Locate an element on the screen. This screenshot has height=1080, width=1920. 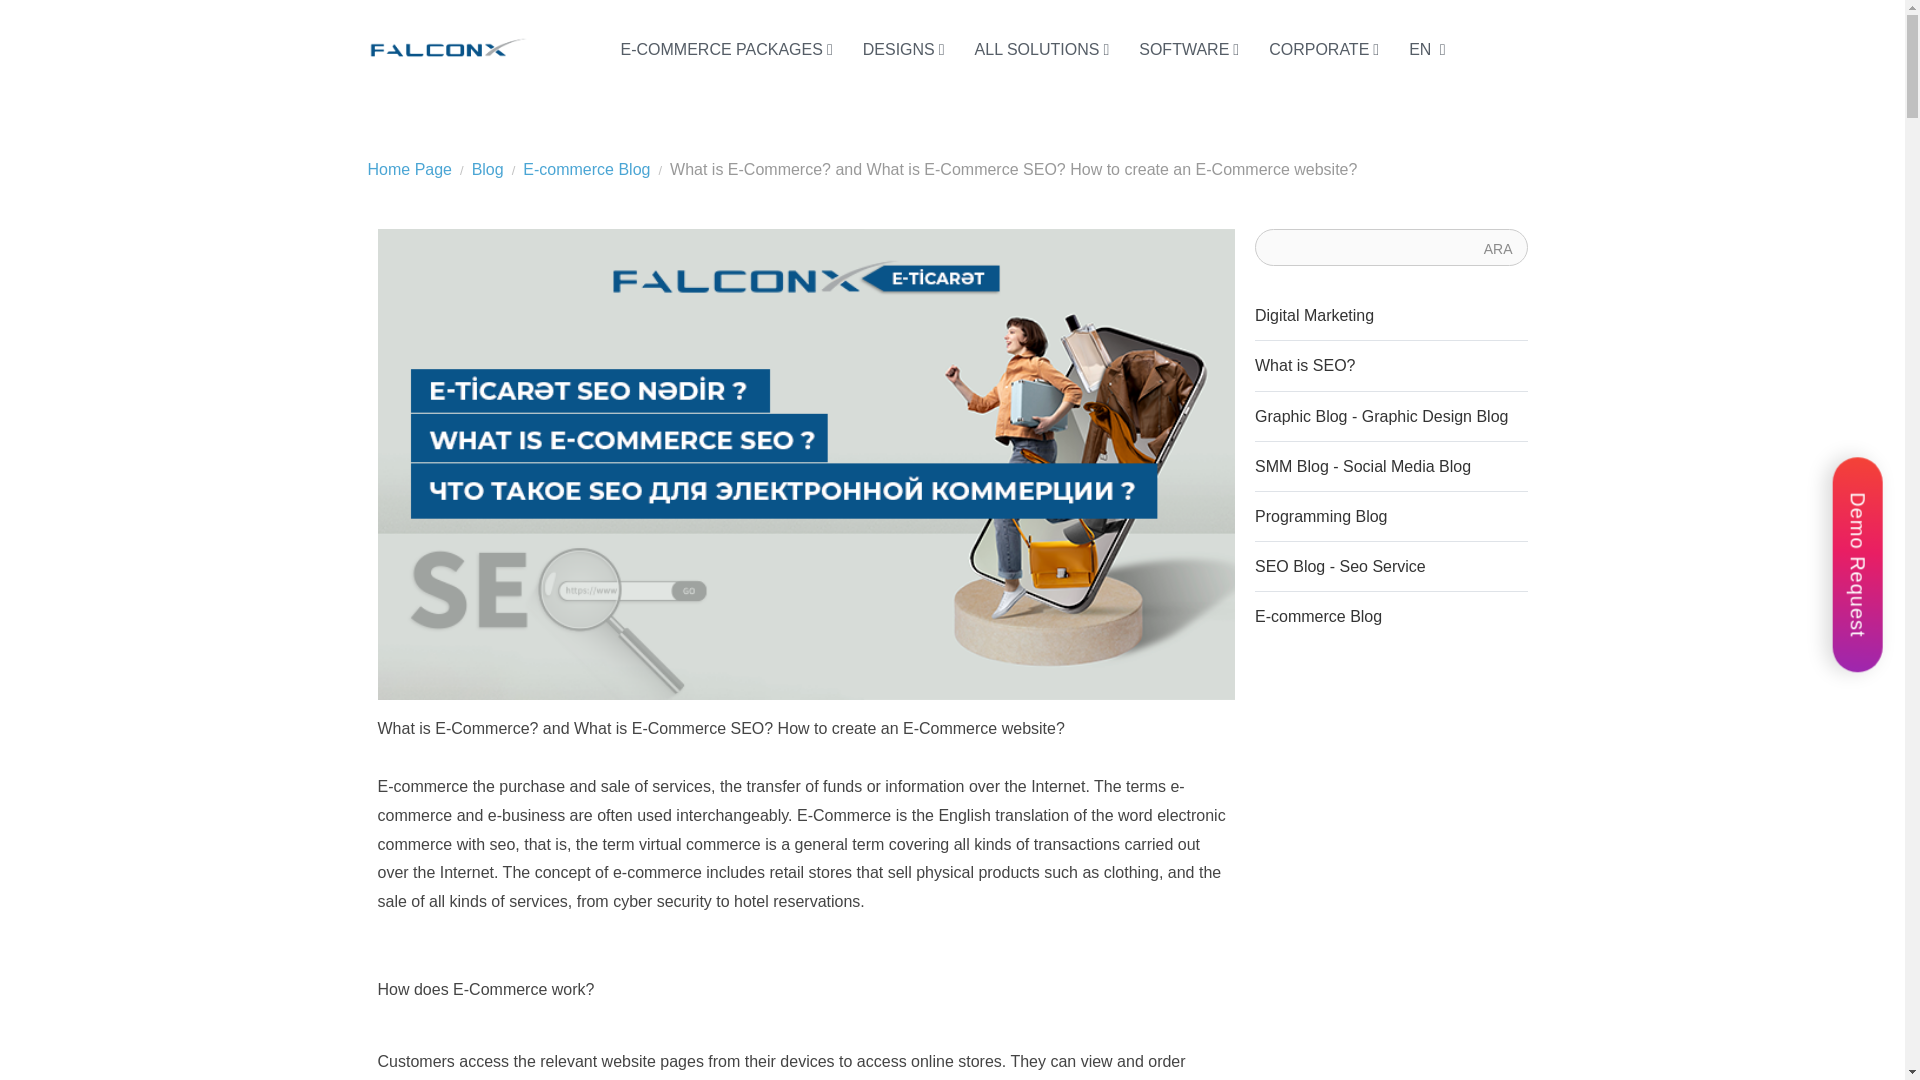
SMM Blog - Social Media Blog is located at coordinates (1392, 466).